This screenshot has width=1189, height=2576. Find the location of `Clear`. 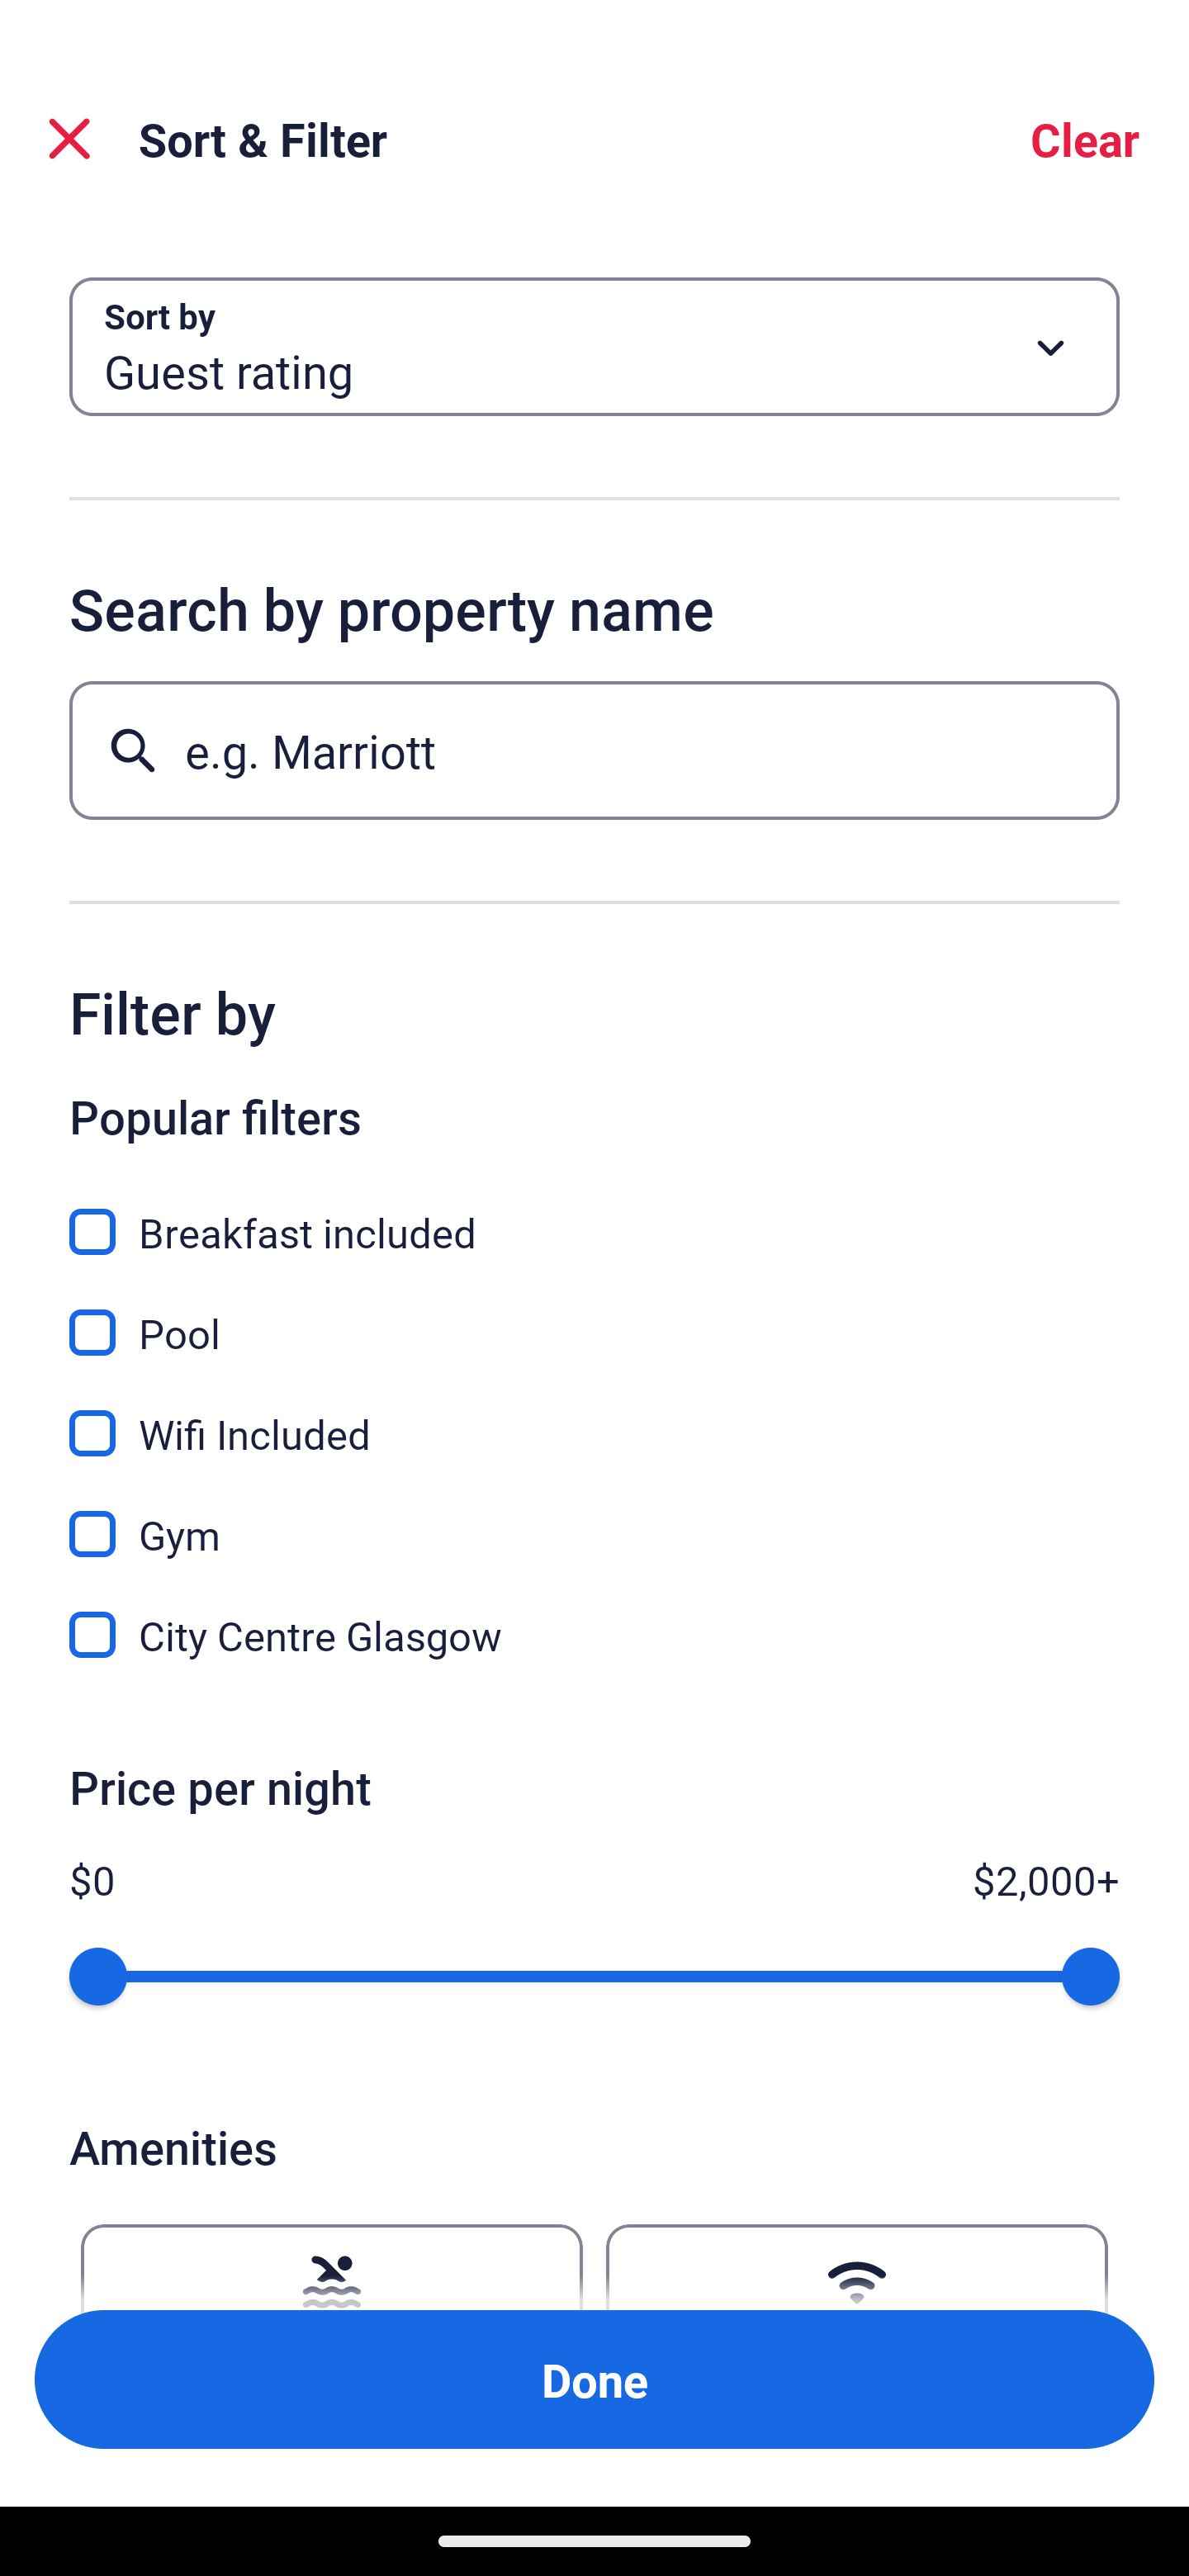

Clear is located at coordinates (1085, 139).